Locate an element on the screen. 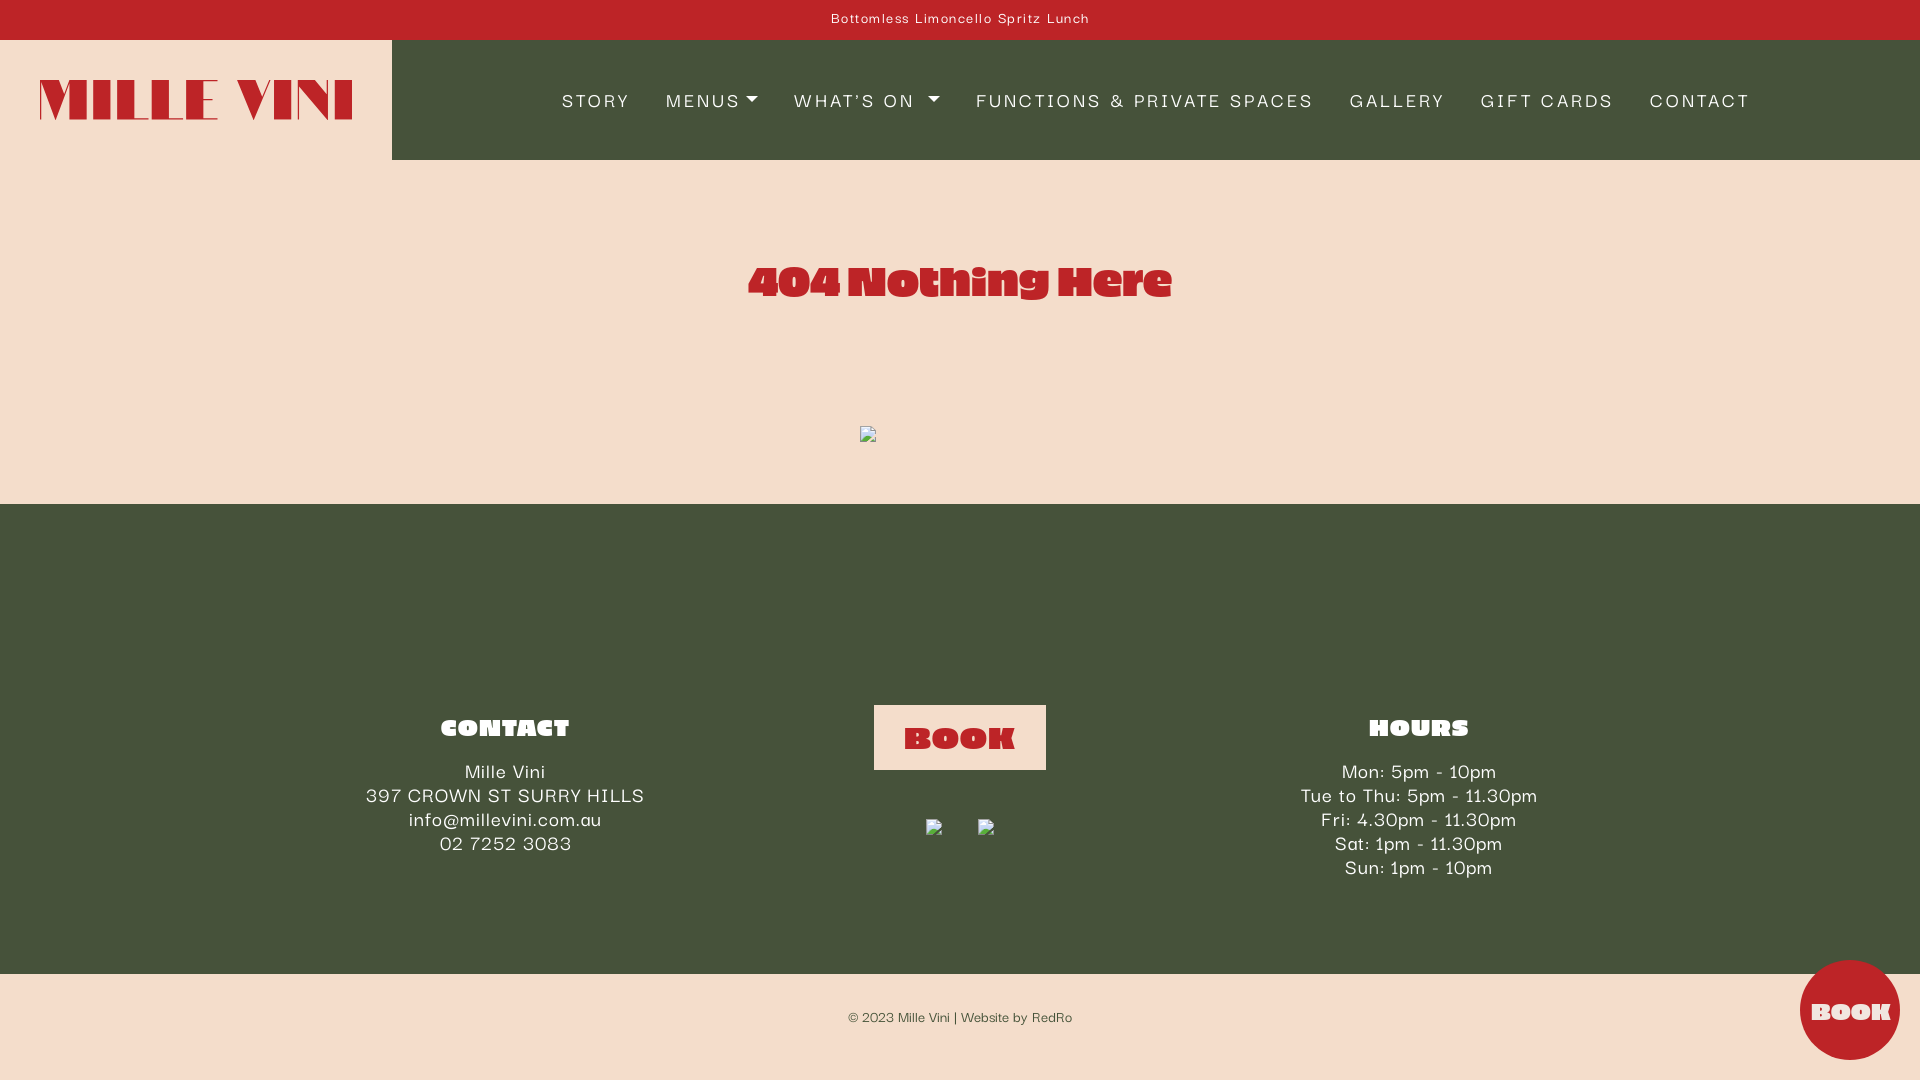  BOOK is located at coordinates (1850, 1010).